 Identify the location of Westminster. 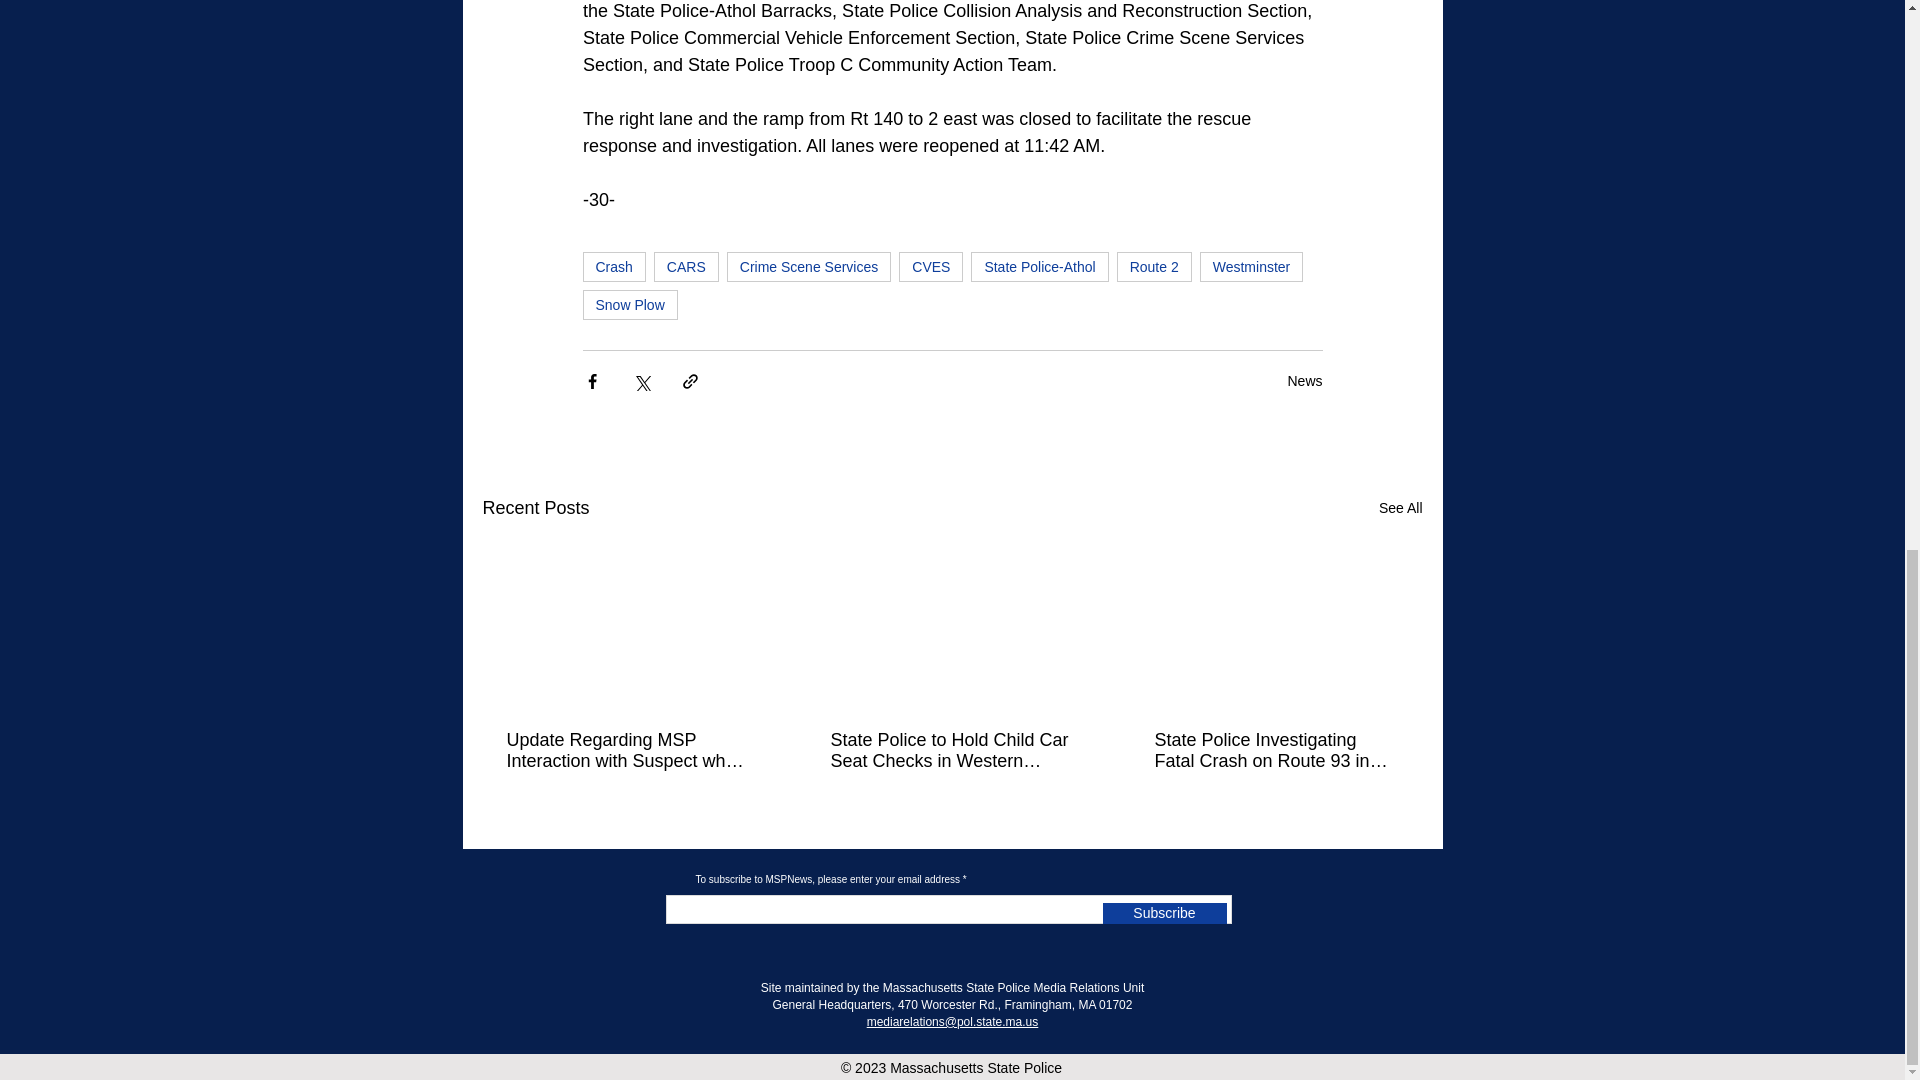
(1252, 266).